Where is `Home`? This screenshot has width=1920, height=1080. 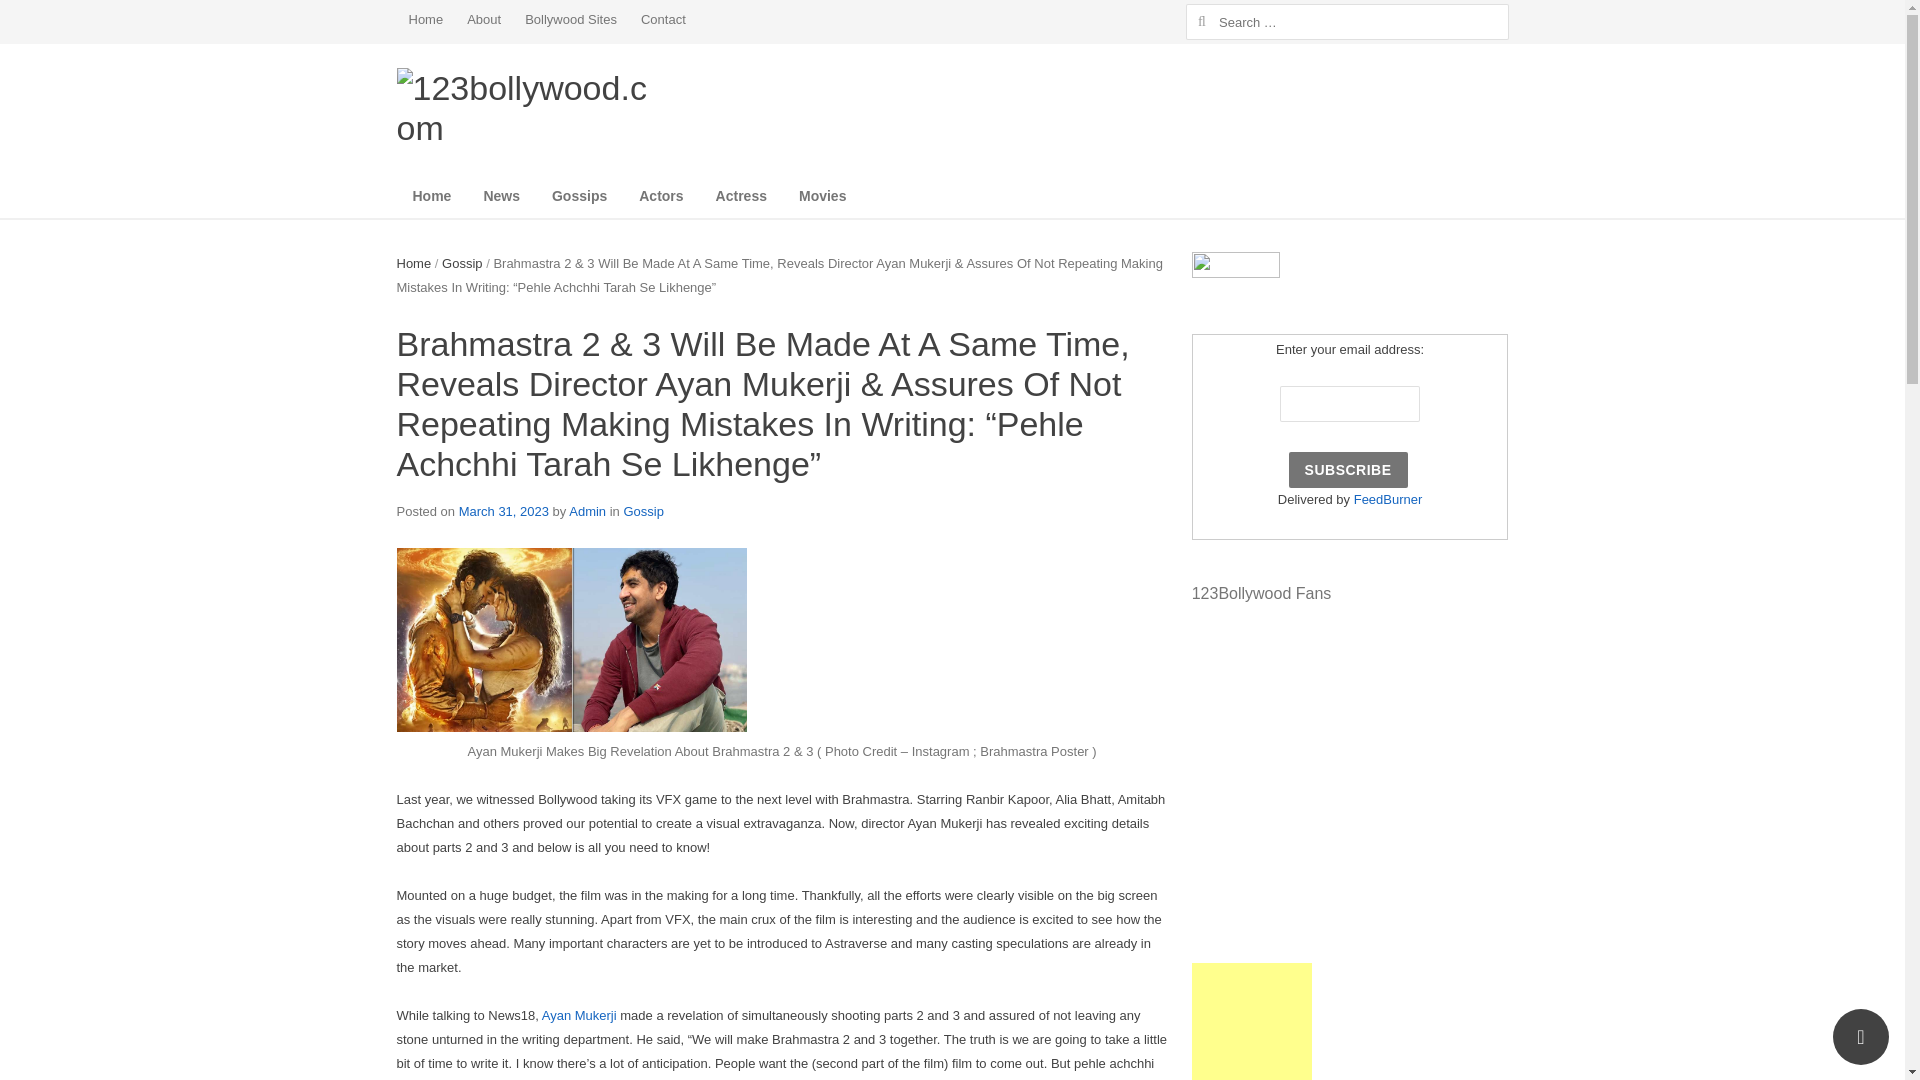 Home is located at coordinates (414, 264).